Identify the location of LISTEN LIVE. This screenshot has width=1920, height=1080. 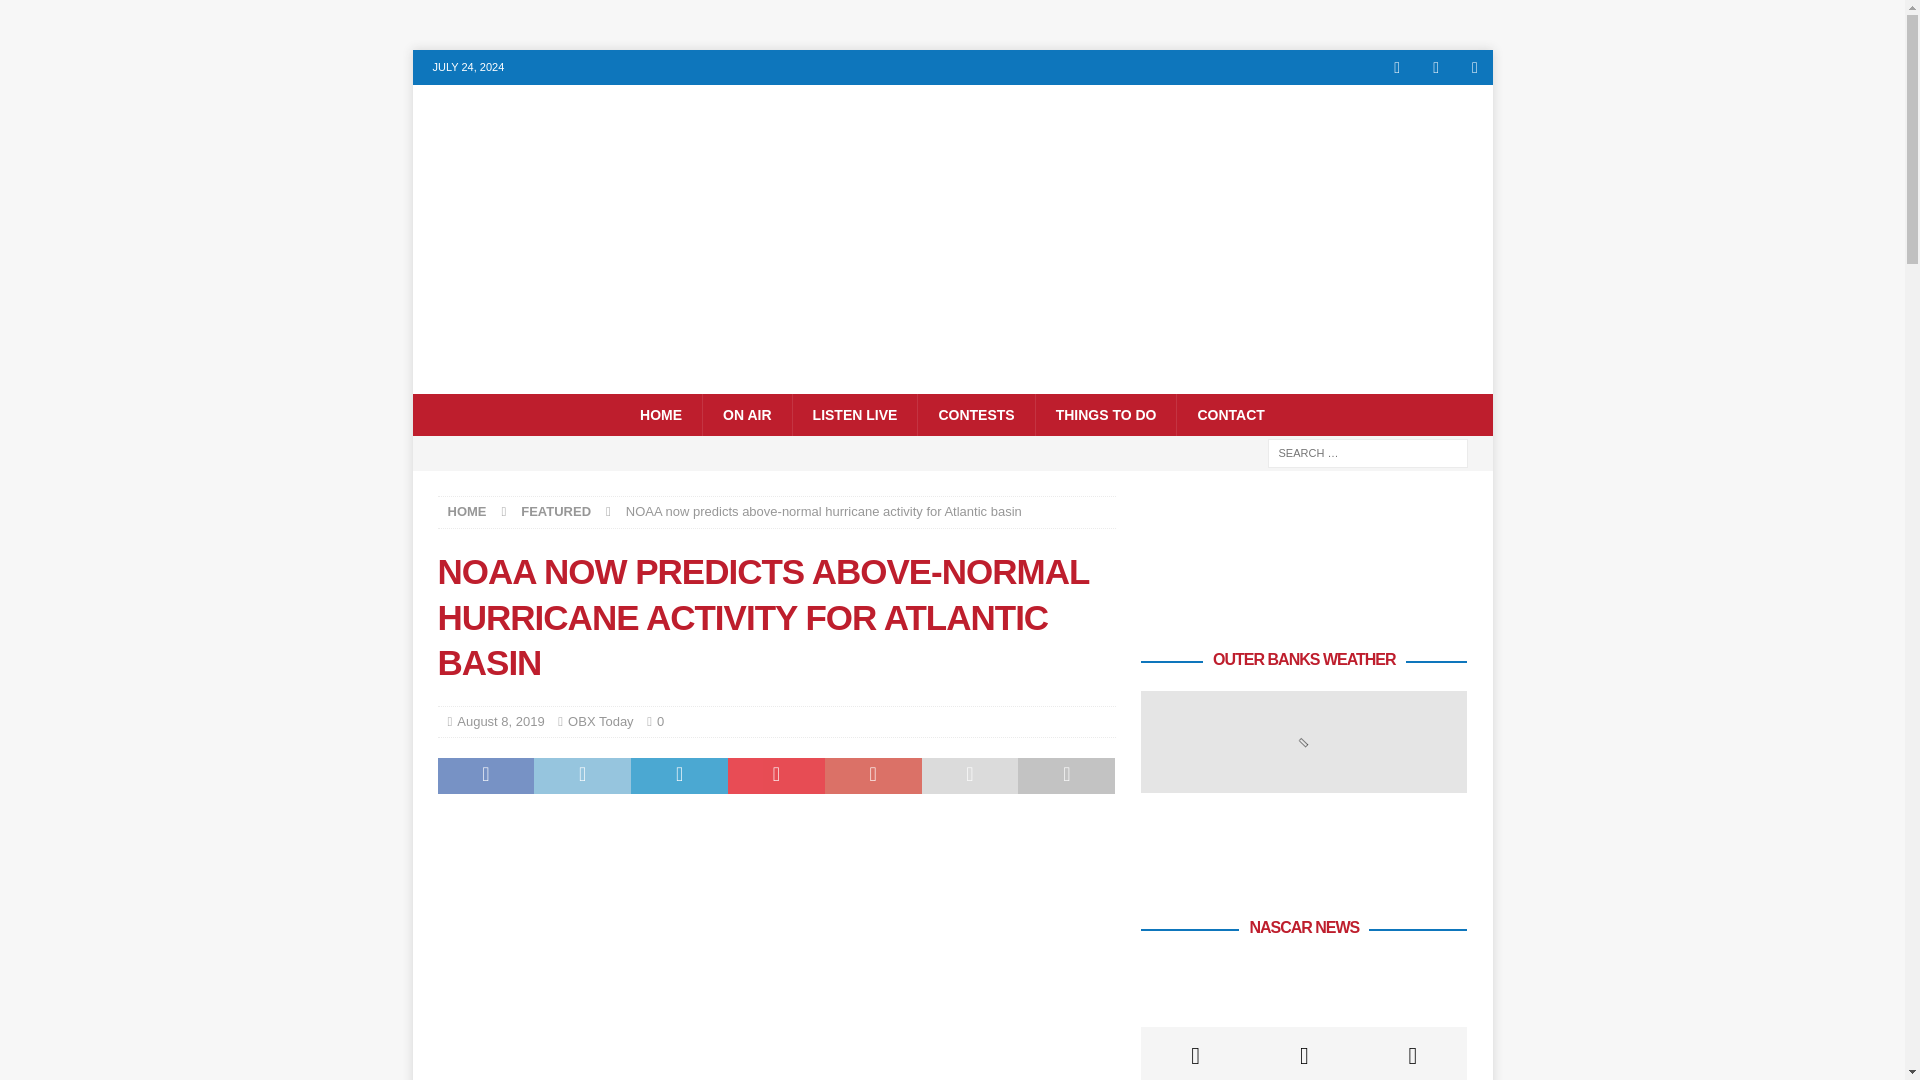
(854, 415).